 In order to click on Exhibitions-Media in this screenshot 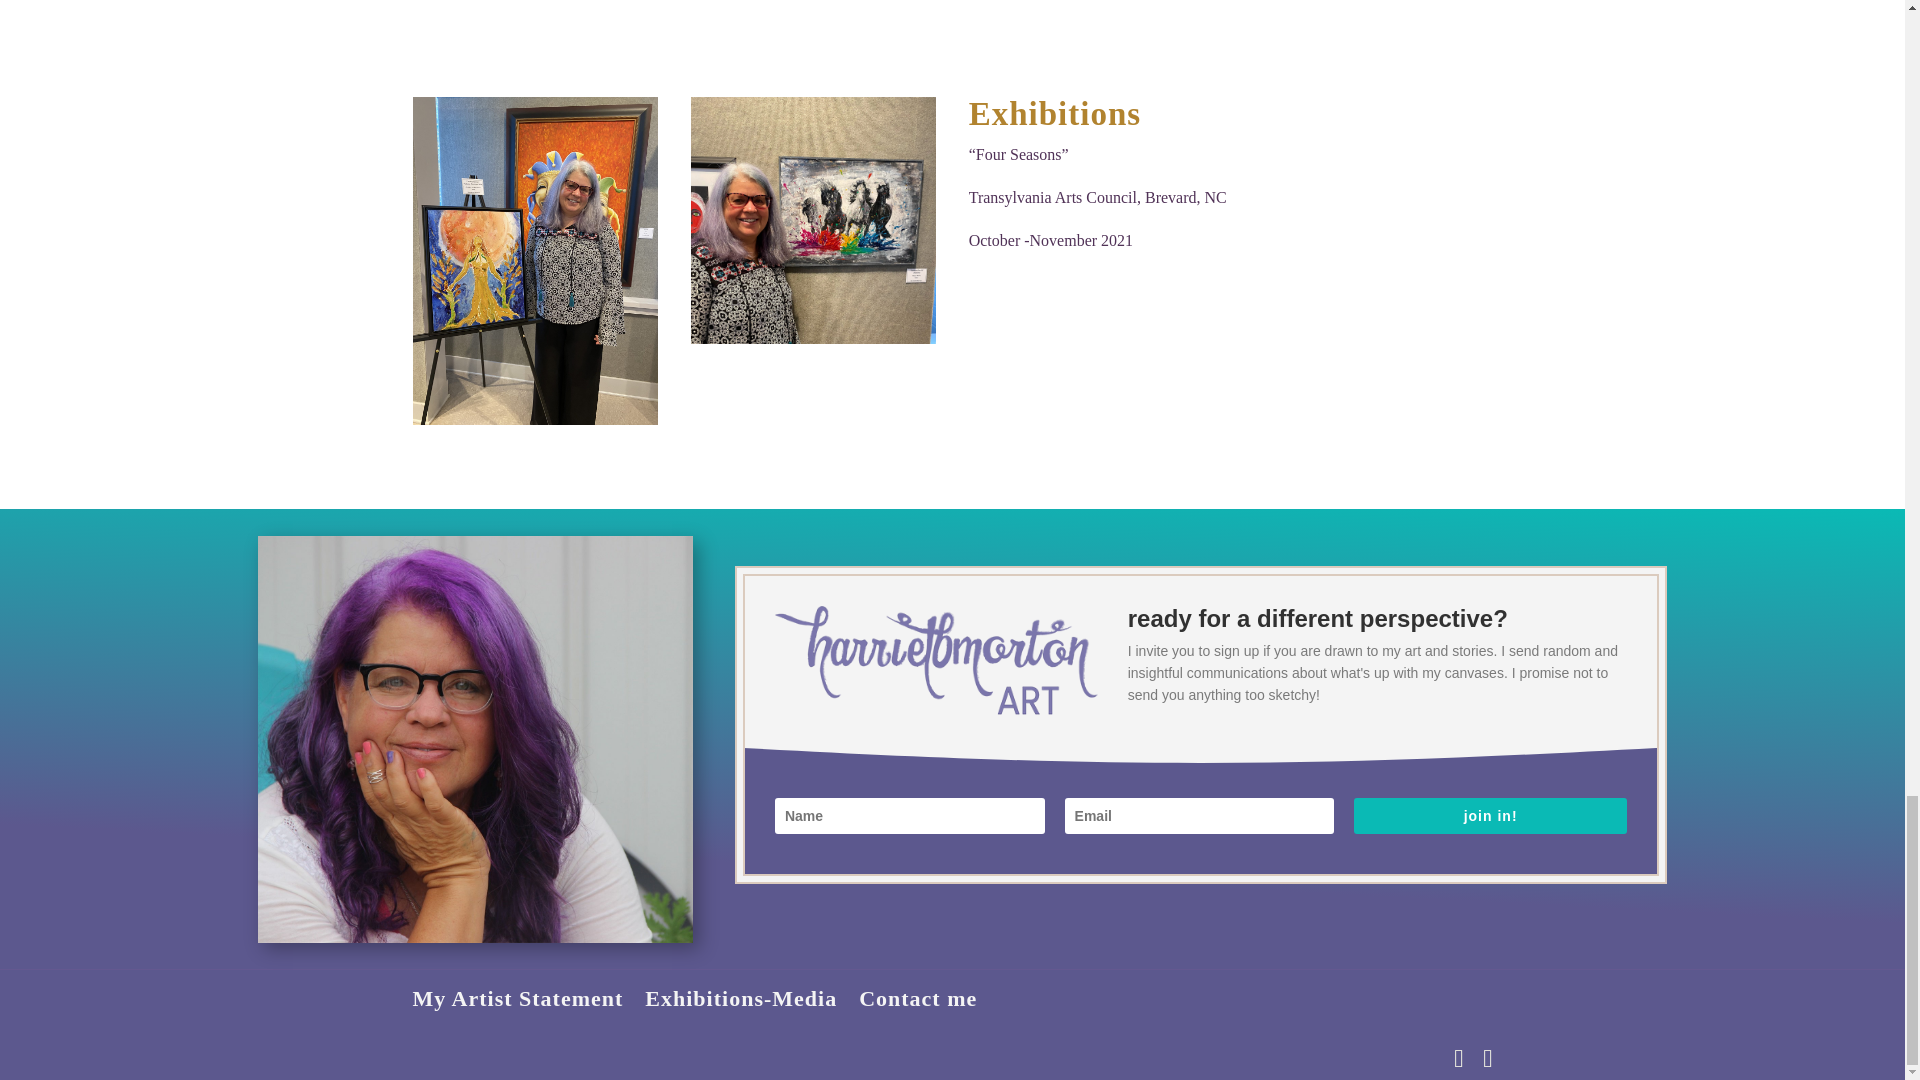, I will do `click(741, 998)`.